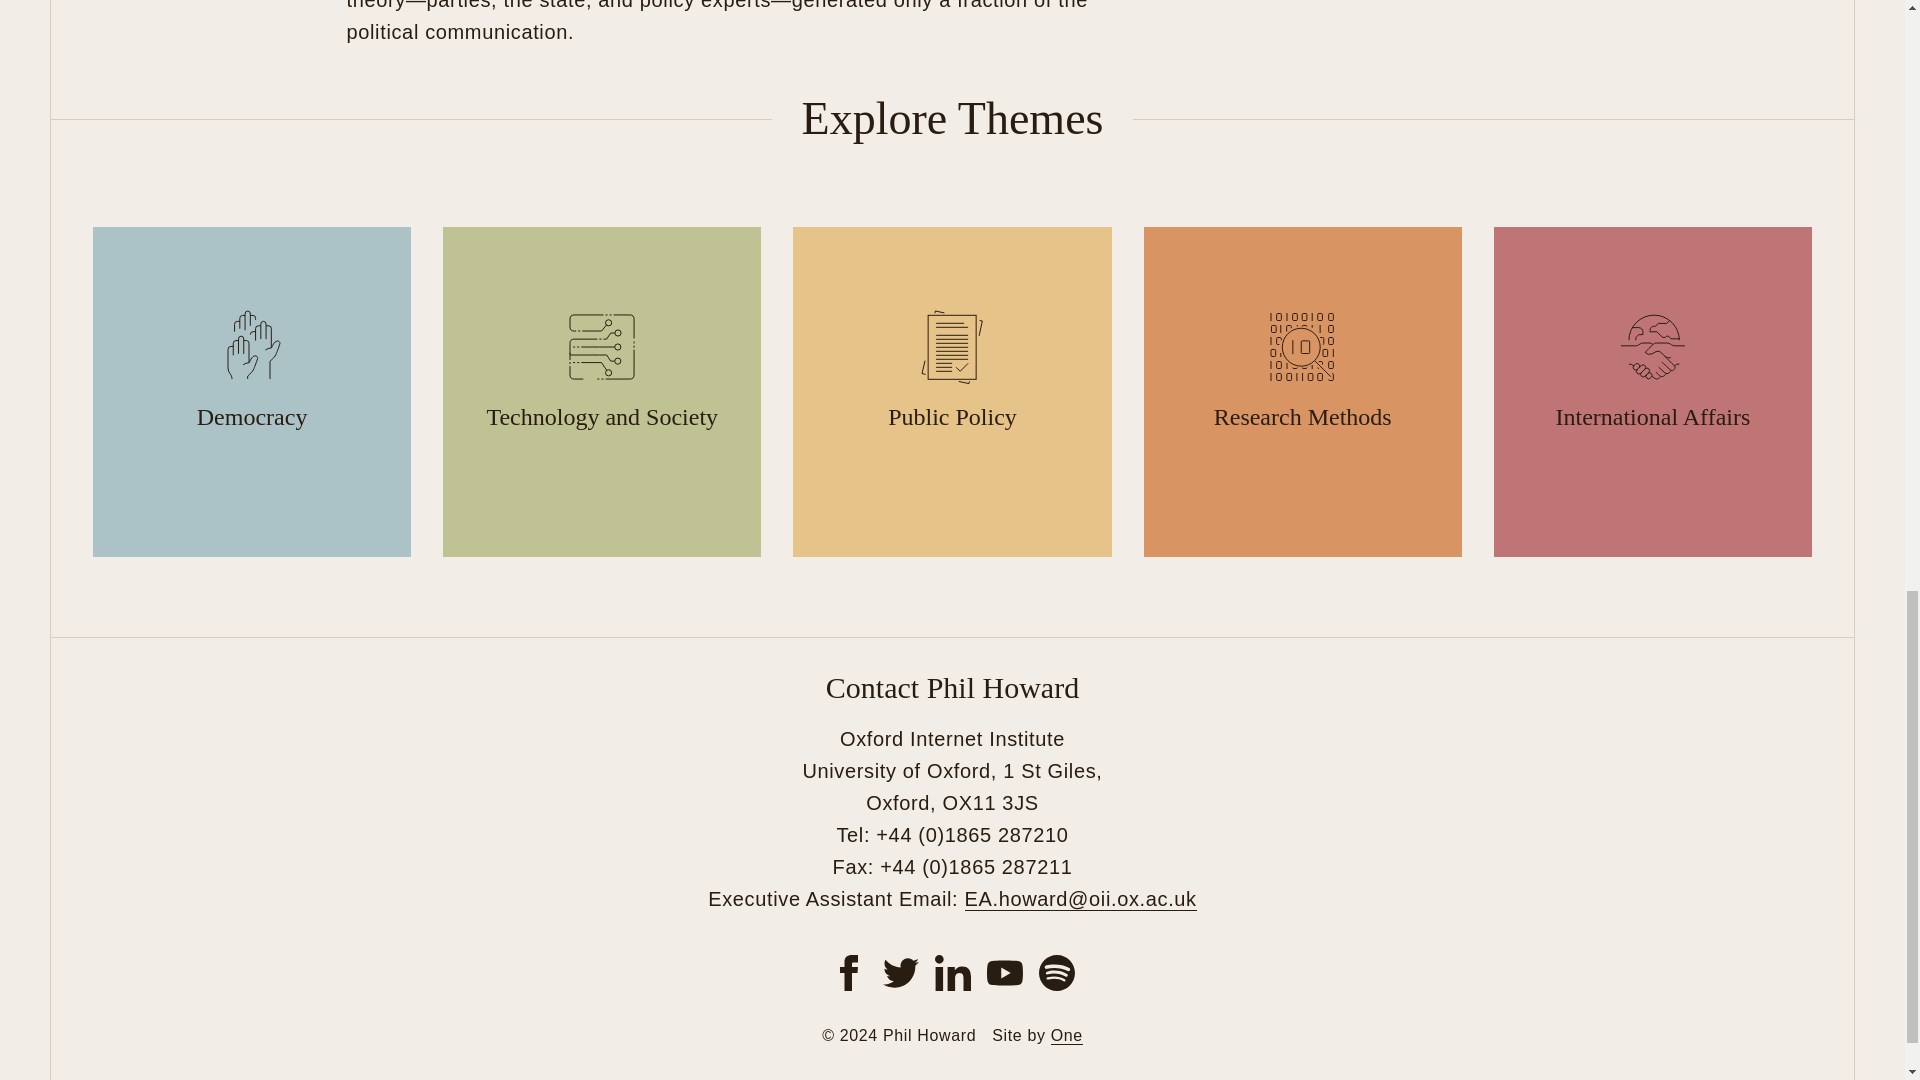  I want to click on YouTube, so click(1004, 972).